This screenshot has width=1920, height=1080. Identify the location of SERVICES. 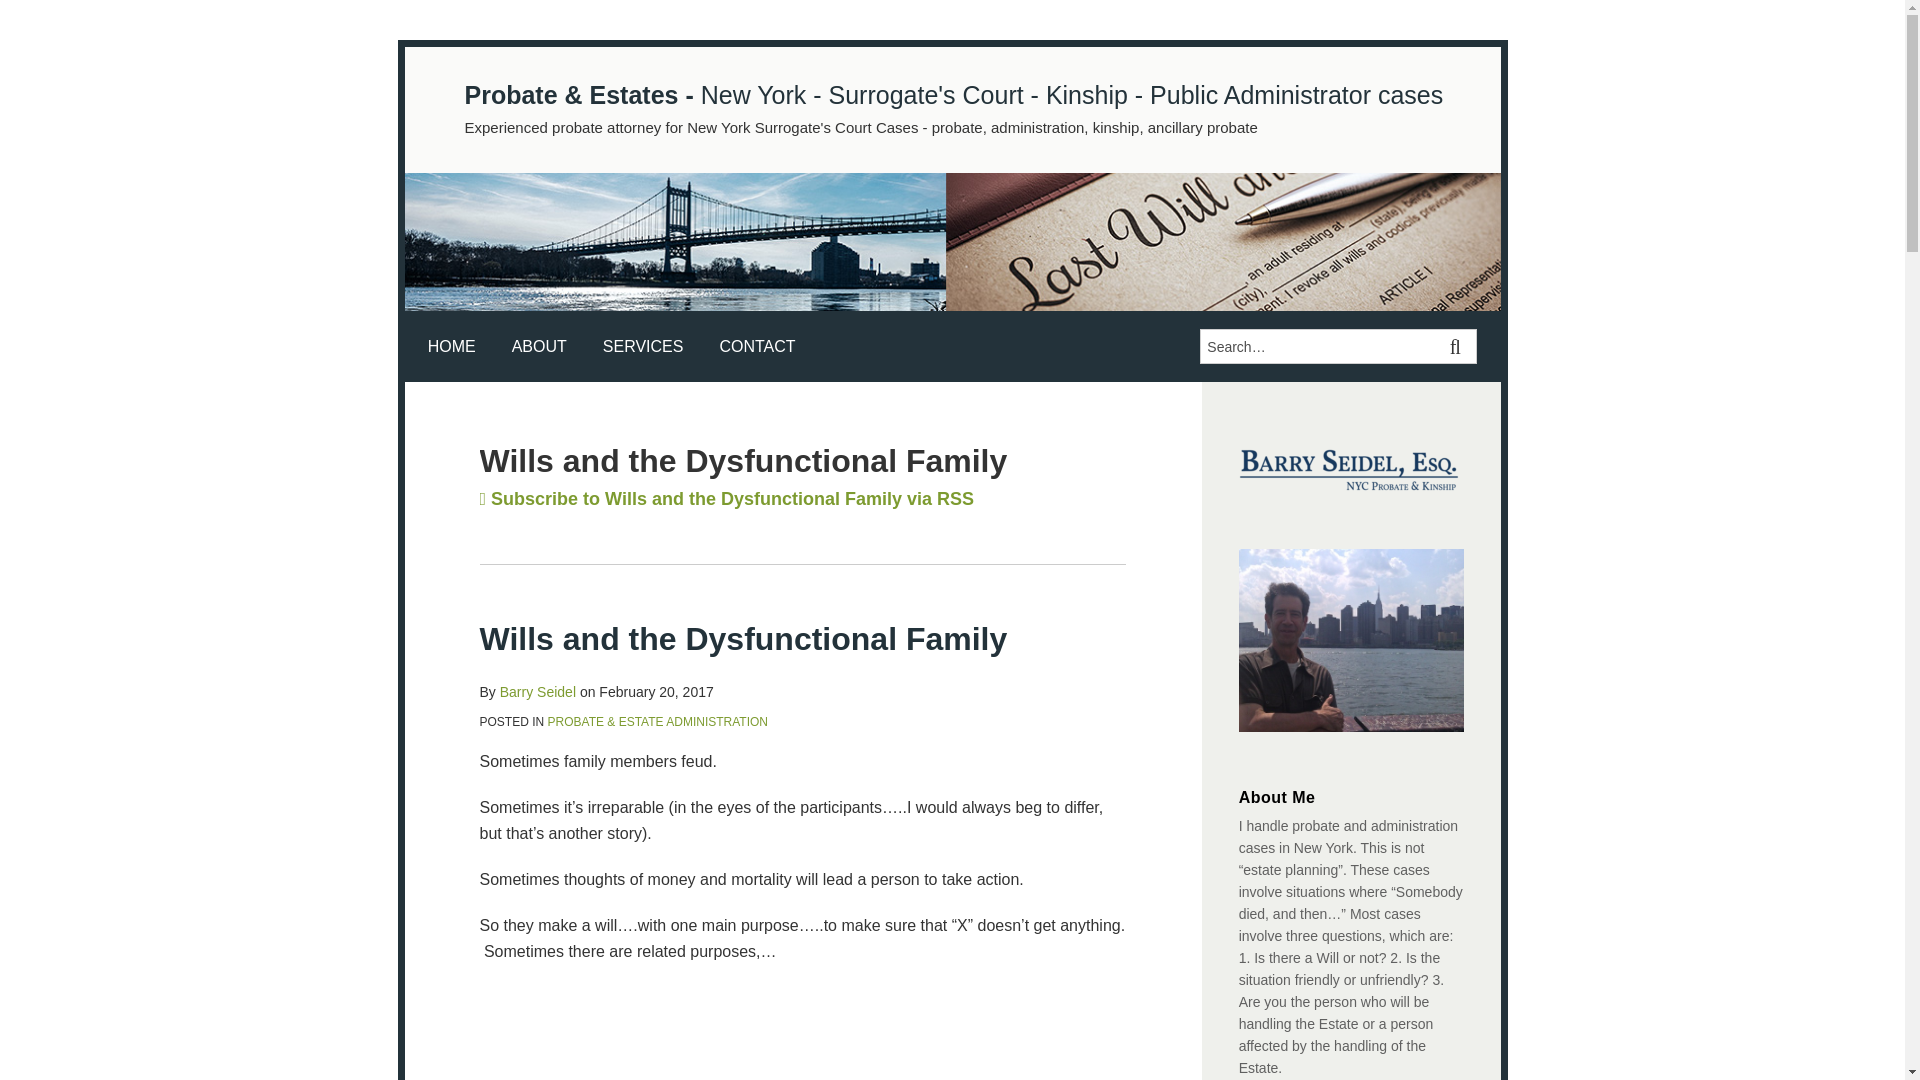
(642, 346).